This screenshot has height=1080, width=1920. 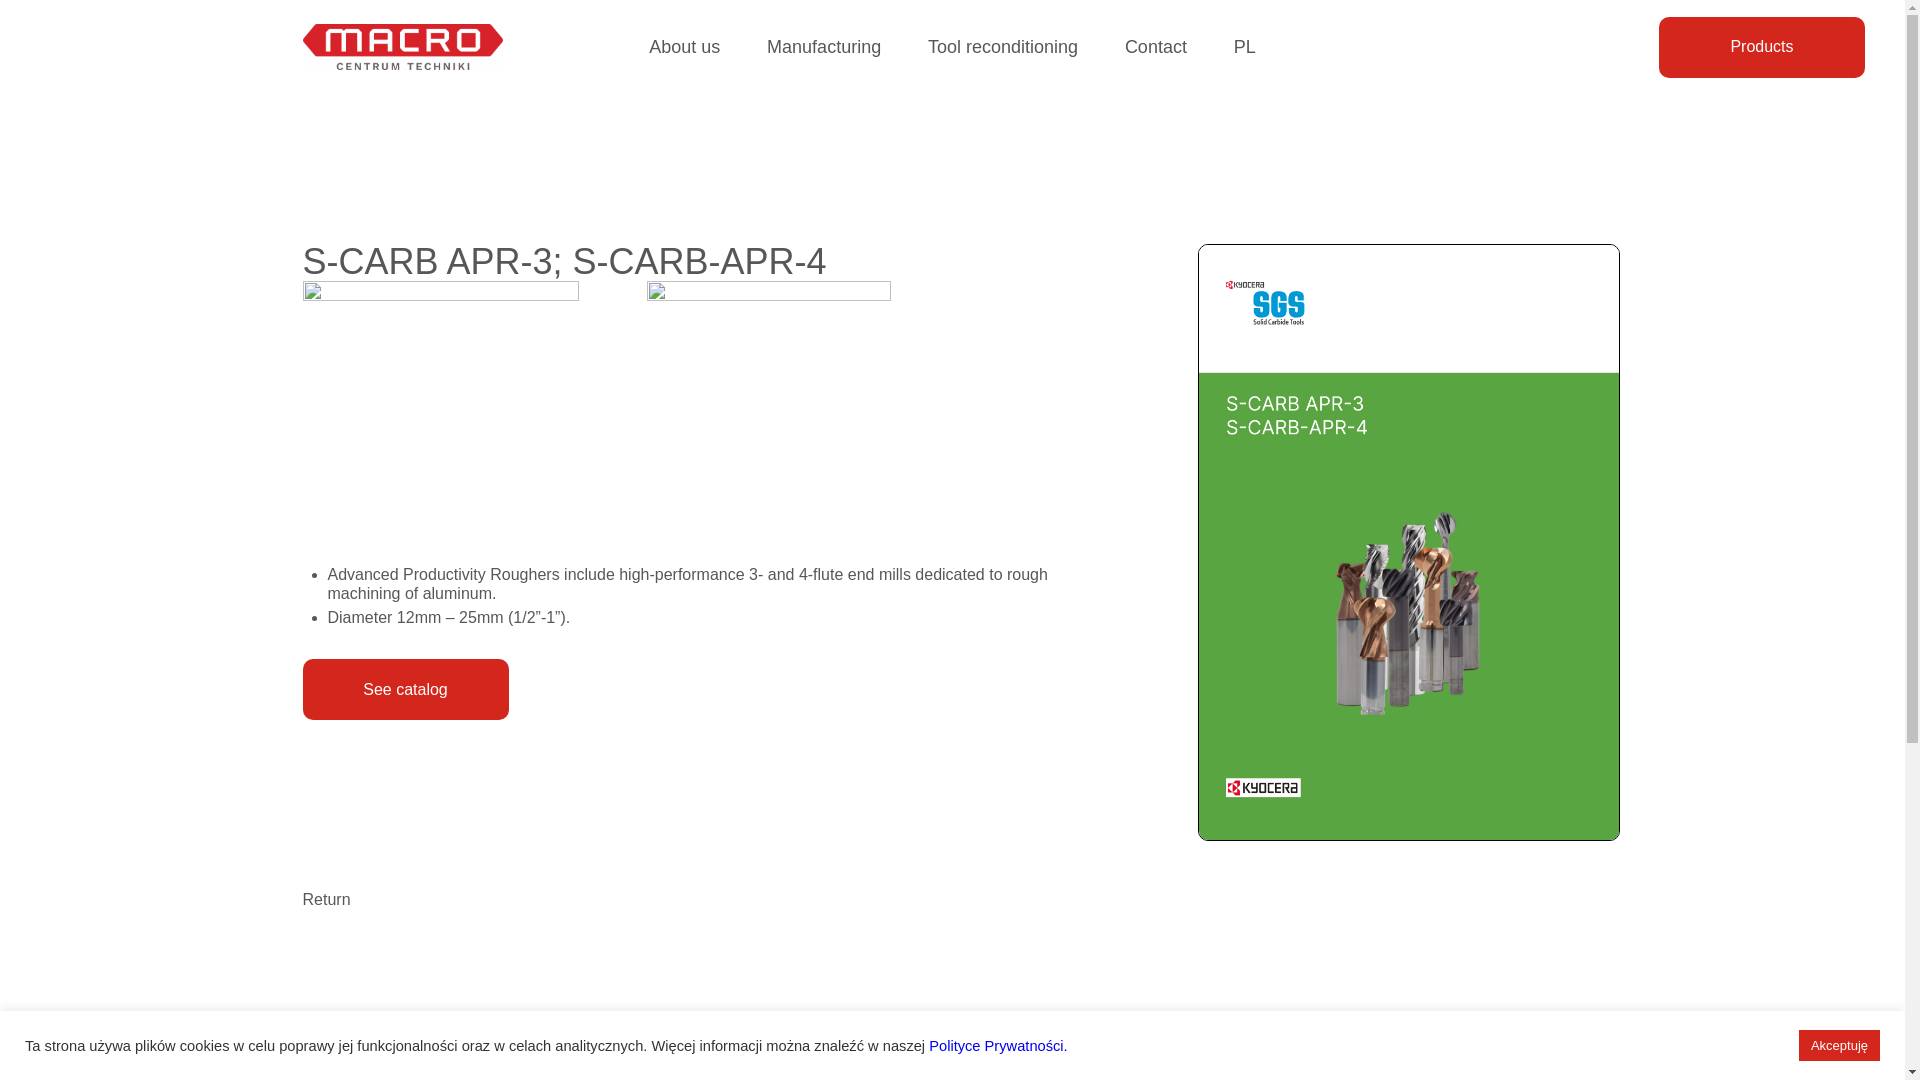 What do you see at coordinates (824, 46) in the screenshot?
I see `Manufacturing` at bounding box center [824, 46].